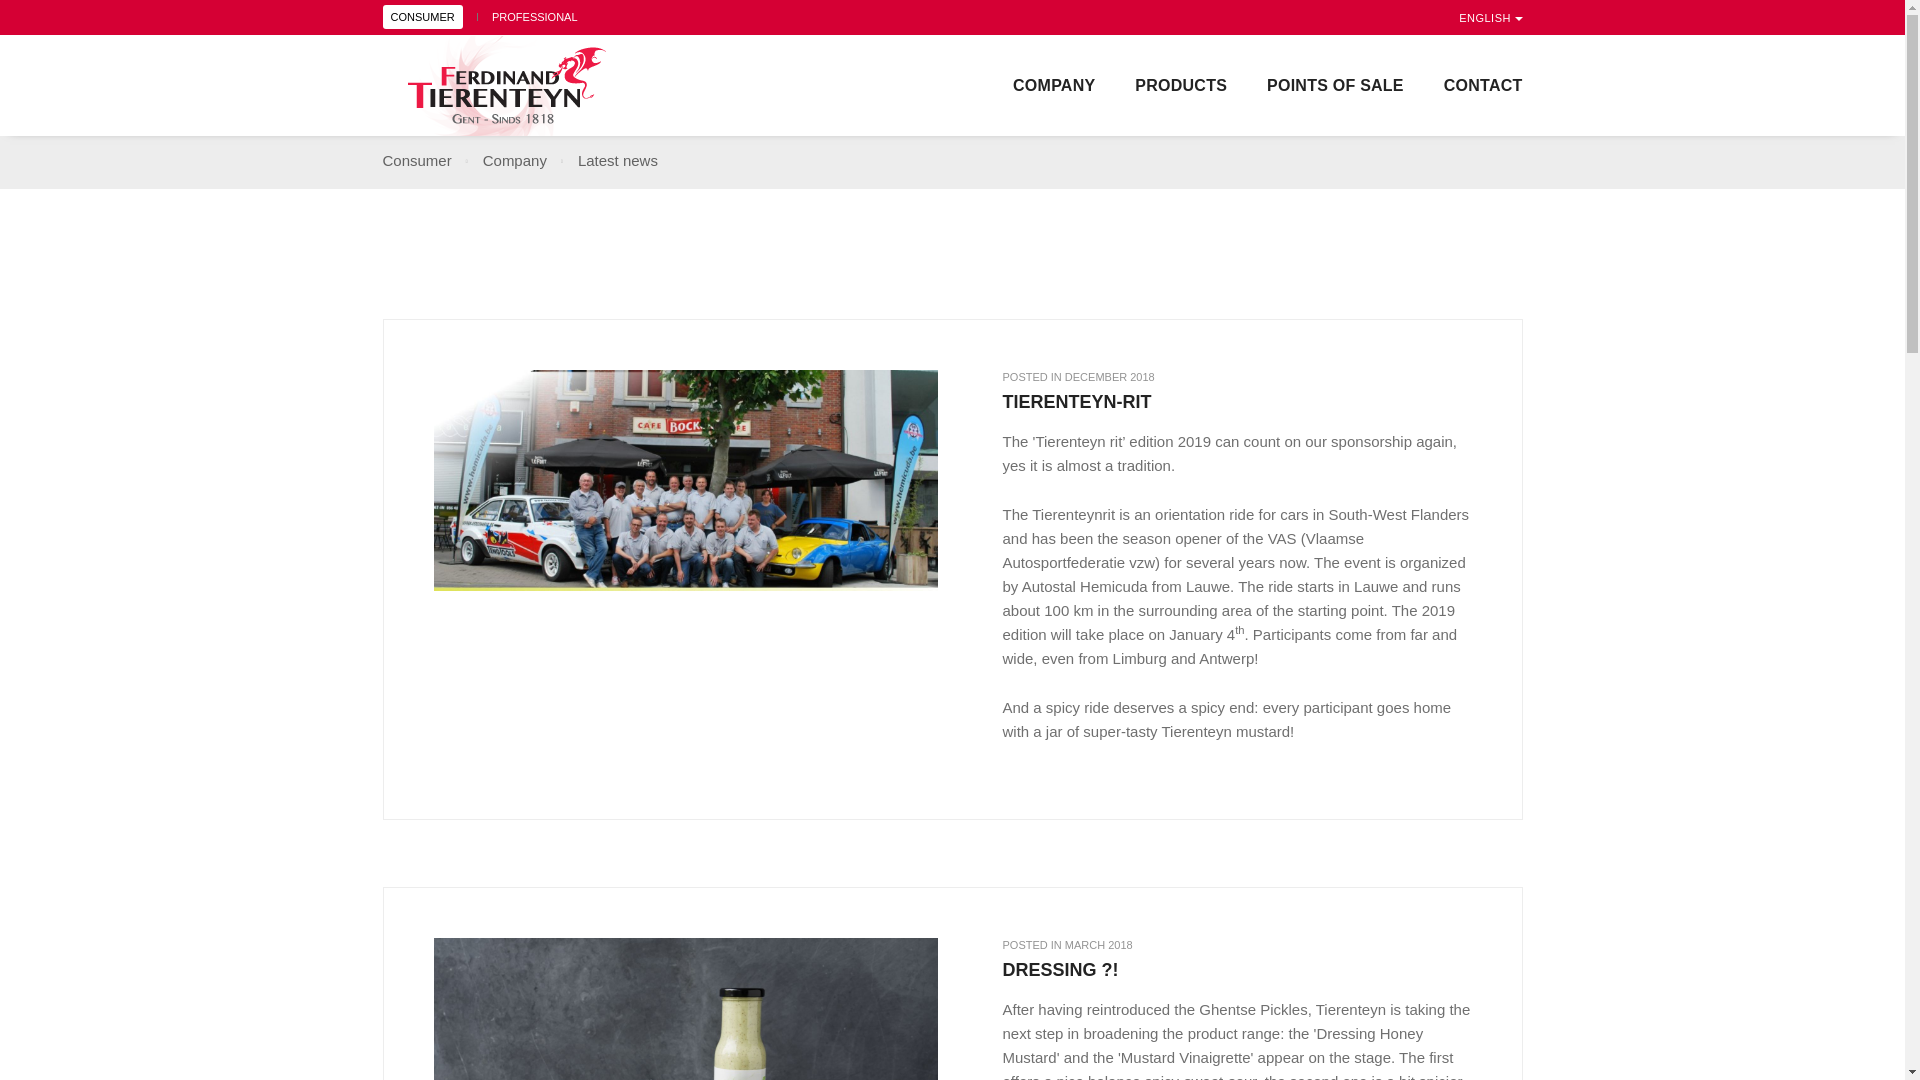 The width and height of the screenshot is (1920, 1080). What do you see at coordinates (534, 16) in the screenshot?
I see `PROFESSIONAL` at bounding box center [534, 16].